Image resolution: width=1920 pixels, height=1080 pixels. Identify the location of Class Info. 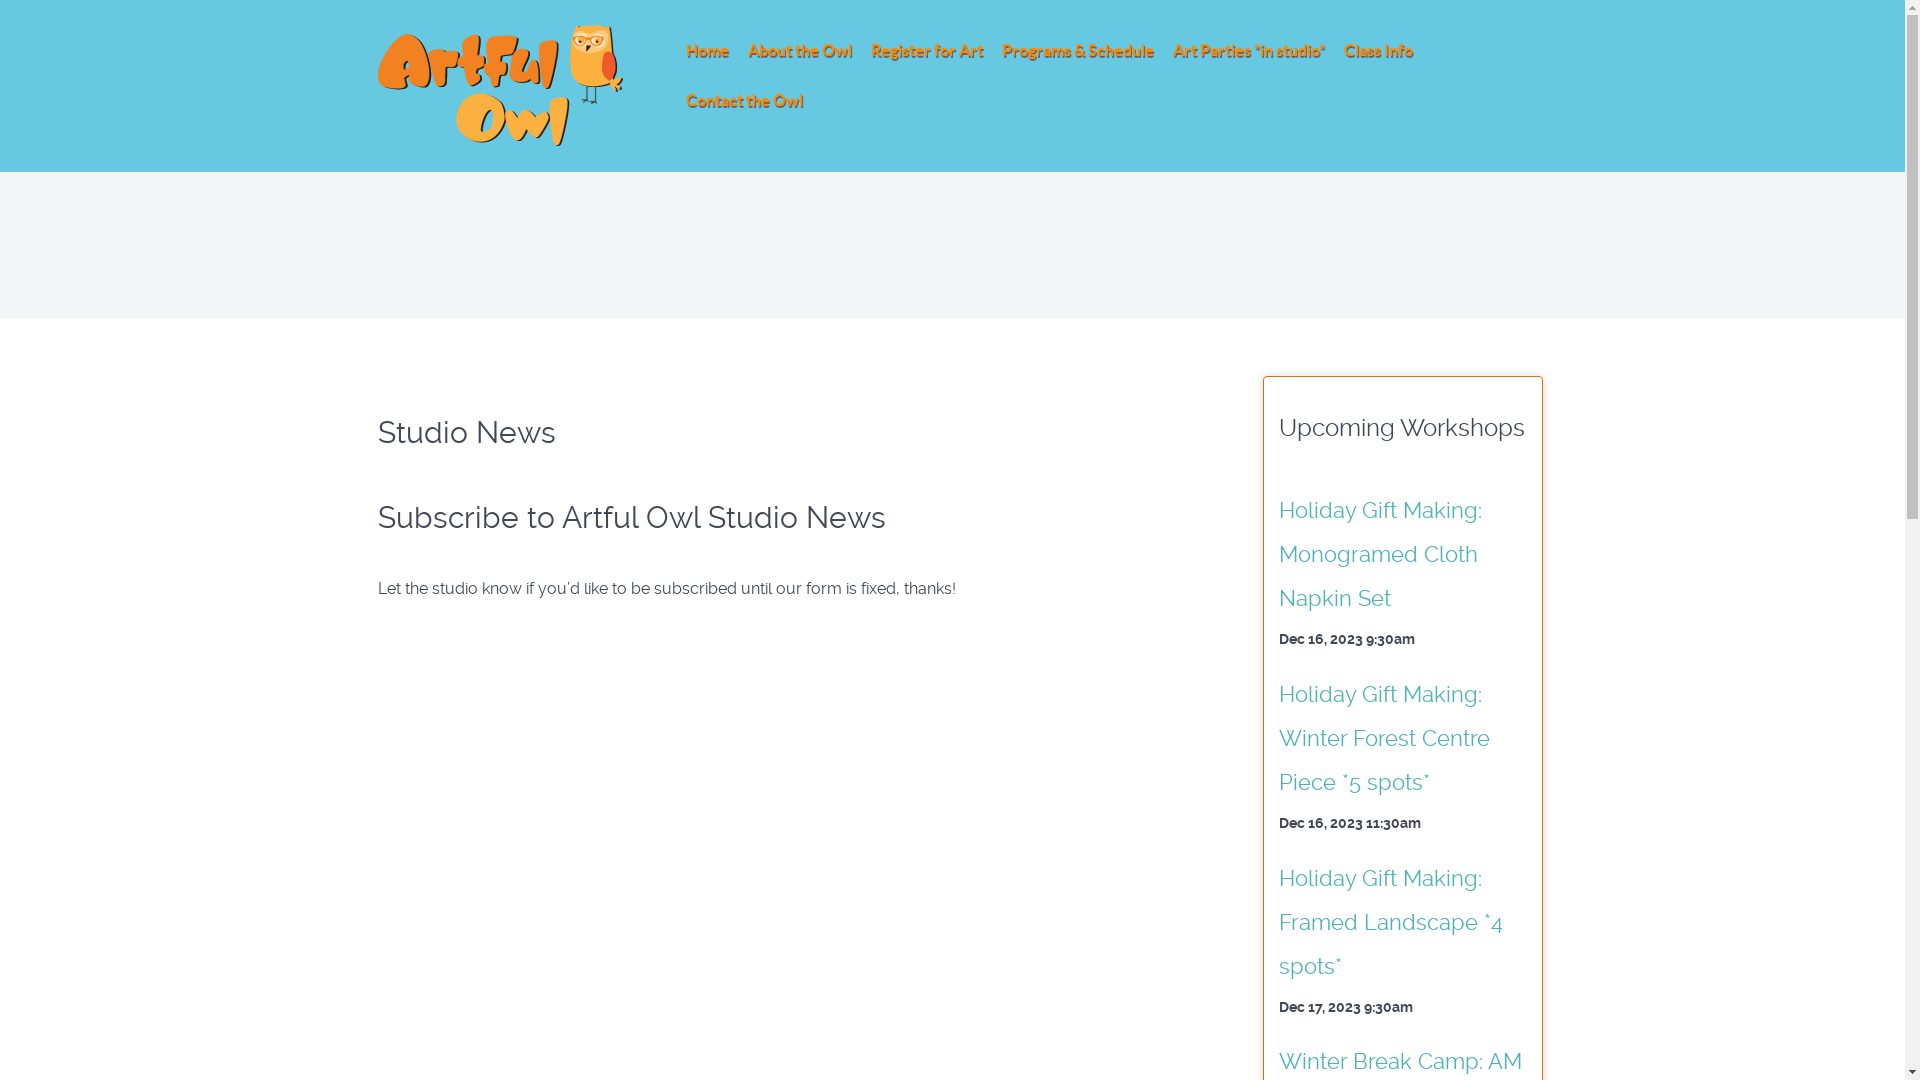
(1378, 52).